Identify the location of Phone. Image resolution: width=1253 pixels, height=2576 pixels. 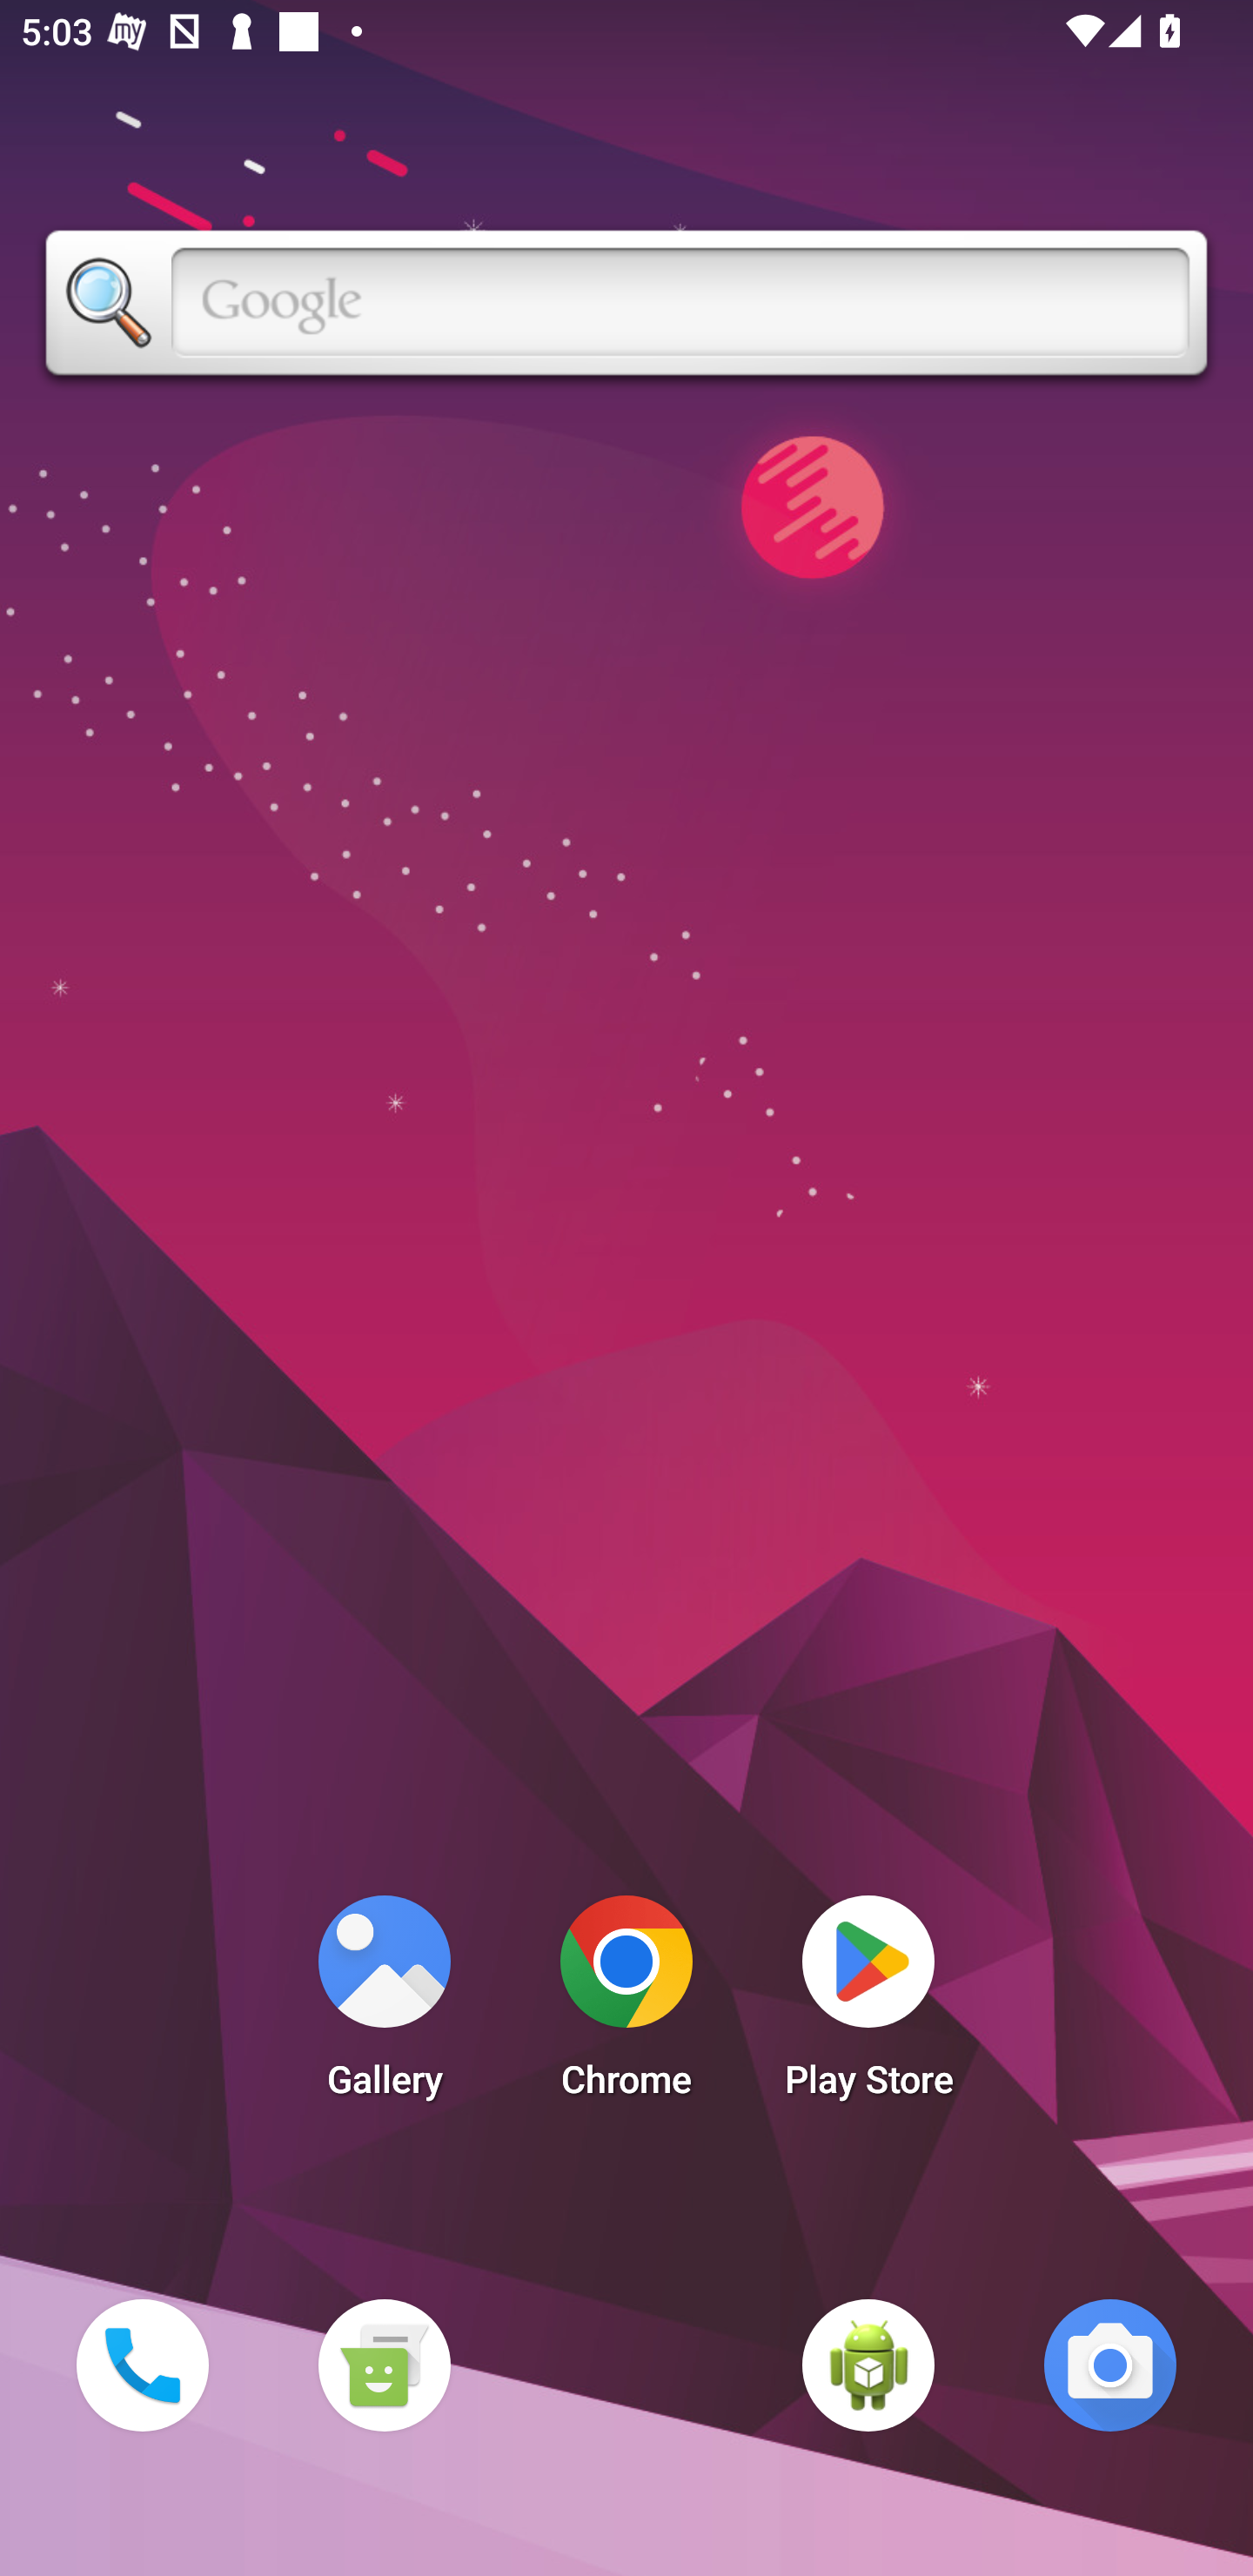
(142, 2365).